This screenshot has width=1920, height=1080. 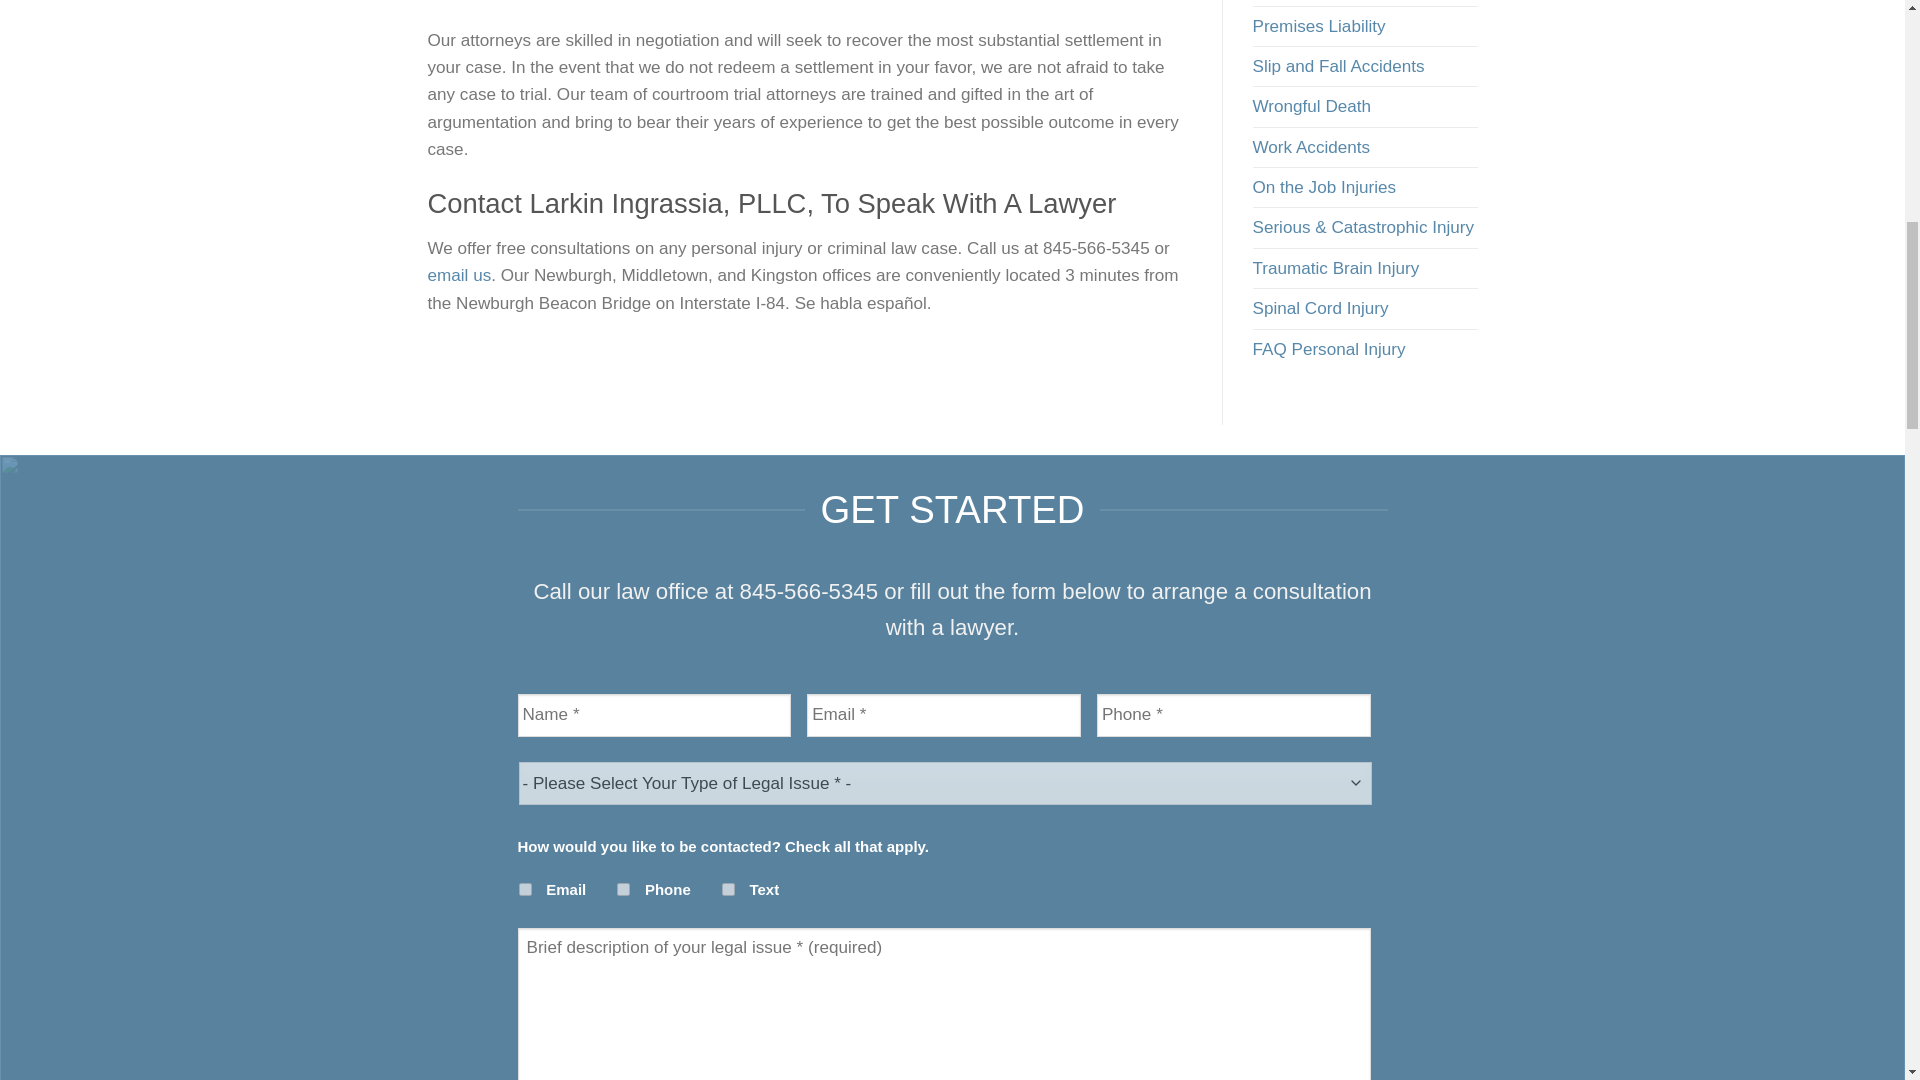 What do you see at coordinates (1318, 26) in the screenshot?
I see `Premises Liability` at bounding box center [1318, 26].